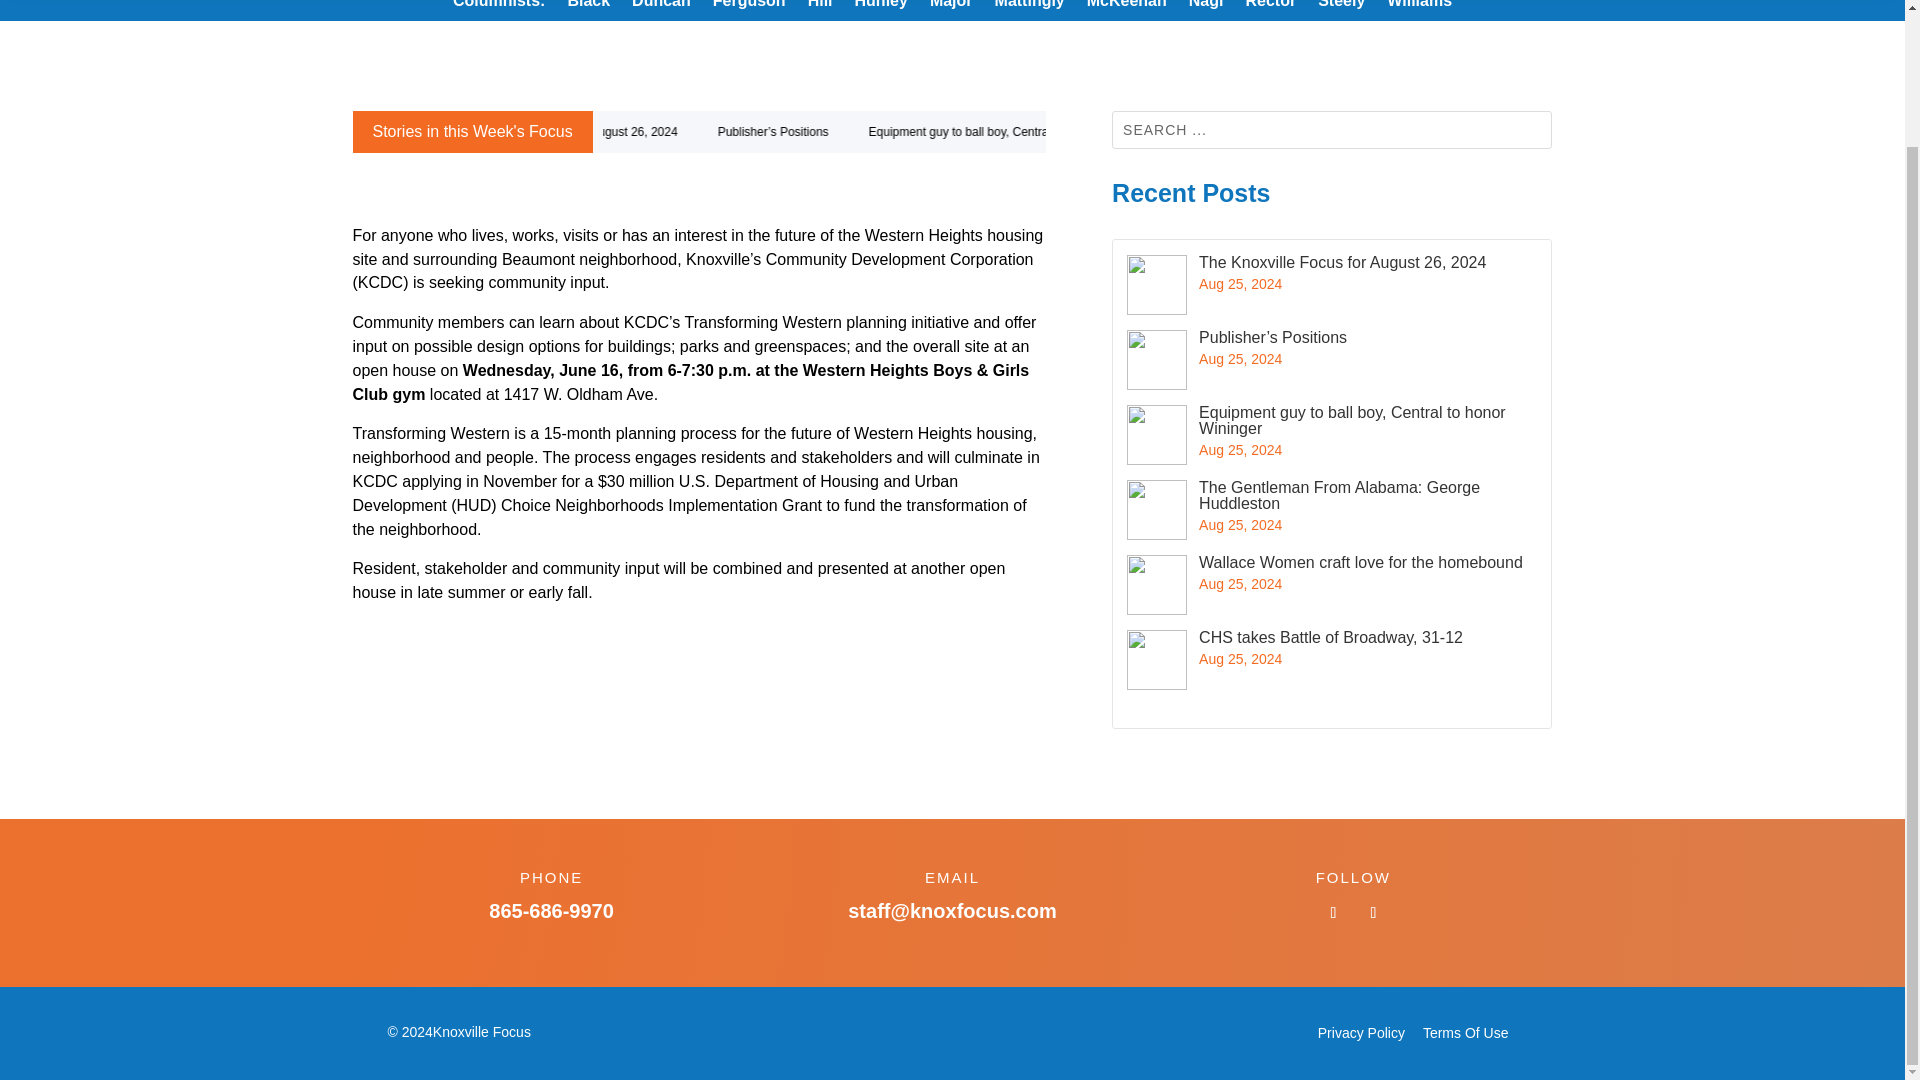  I want to click on Hunley, so click(881, 8).